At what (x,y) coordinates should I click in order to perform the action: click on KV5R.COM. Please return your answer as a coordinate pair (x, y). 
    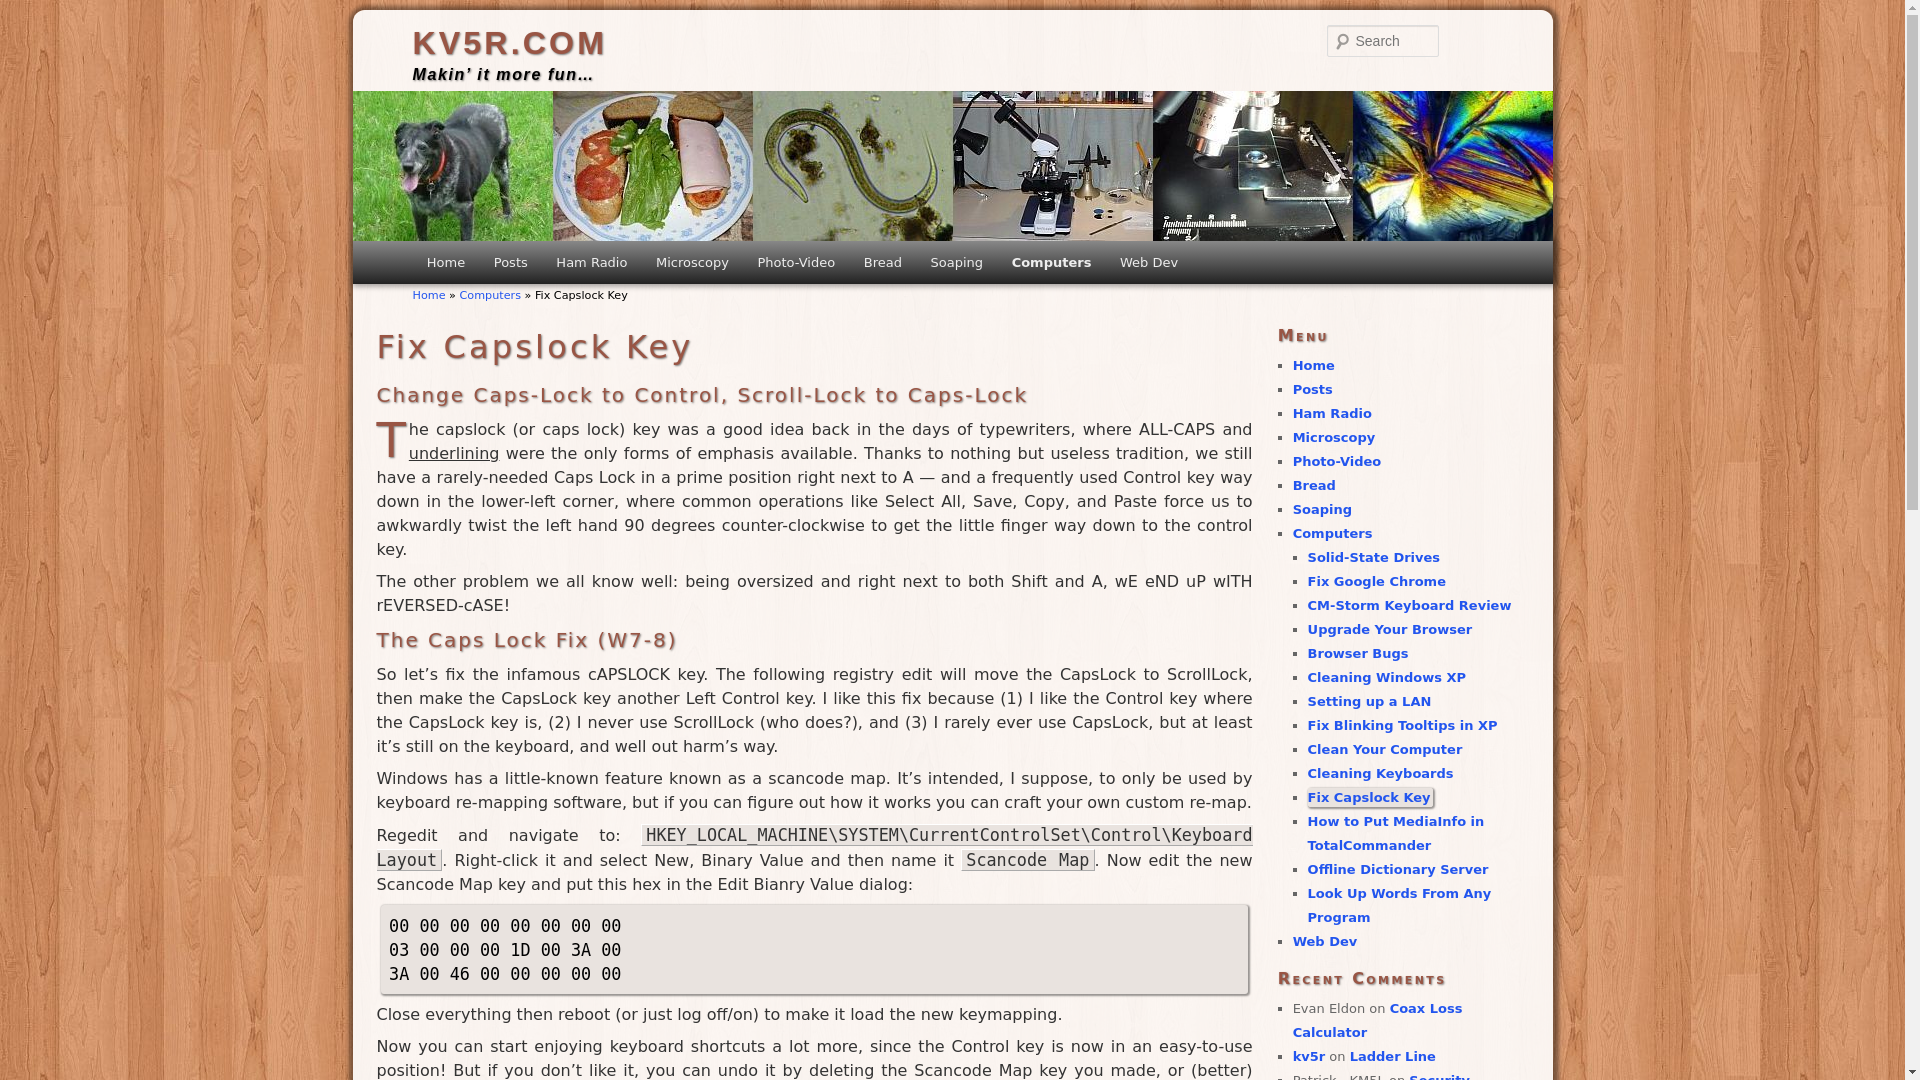
    Looking at the image, I should click on (509, 42).